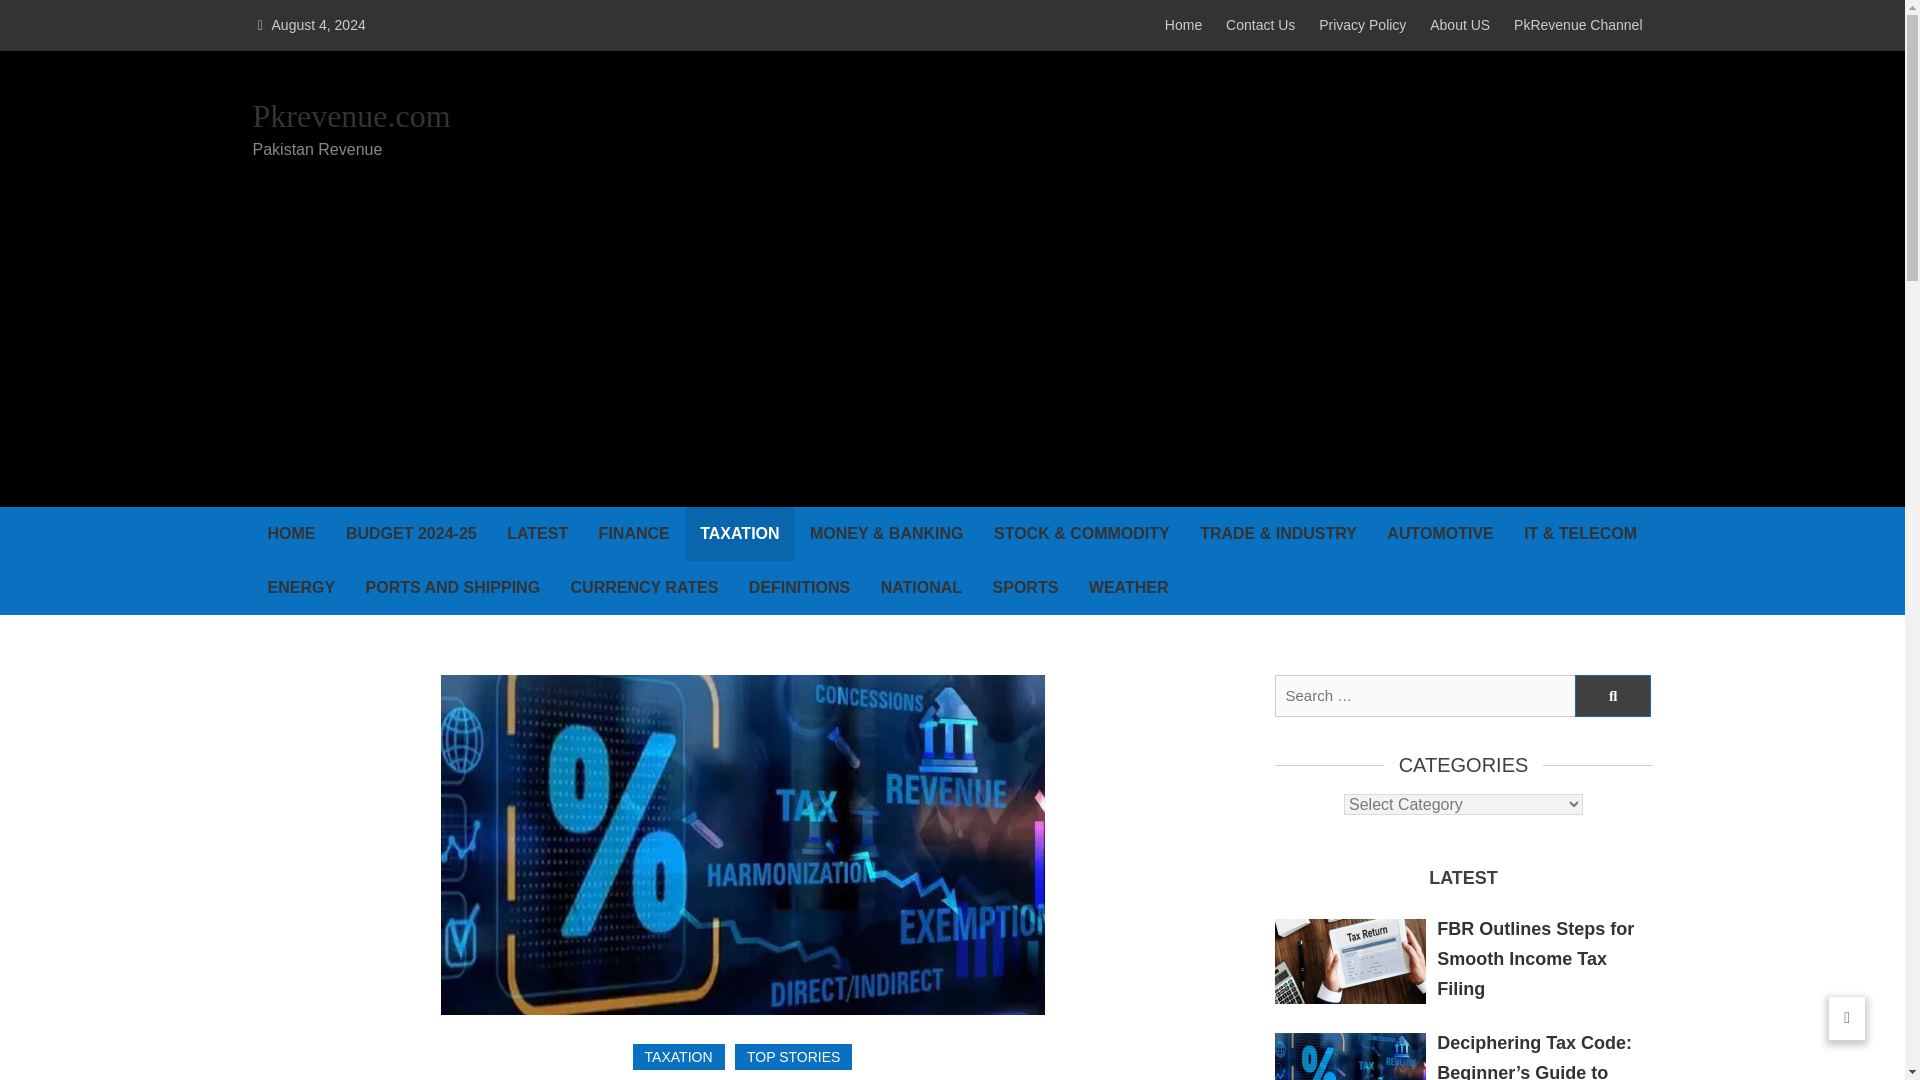 Image resolution: width=1920 pixels, height=1080 pixels. I want to click on About US, so click(1460, 25).